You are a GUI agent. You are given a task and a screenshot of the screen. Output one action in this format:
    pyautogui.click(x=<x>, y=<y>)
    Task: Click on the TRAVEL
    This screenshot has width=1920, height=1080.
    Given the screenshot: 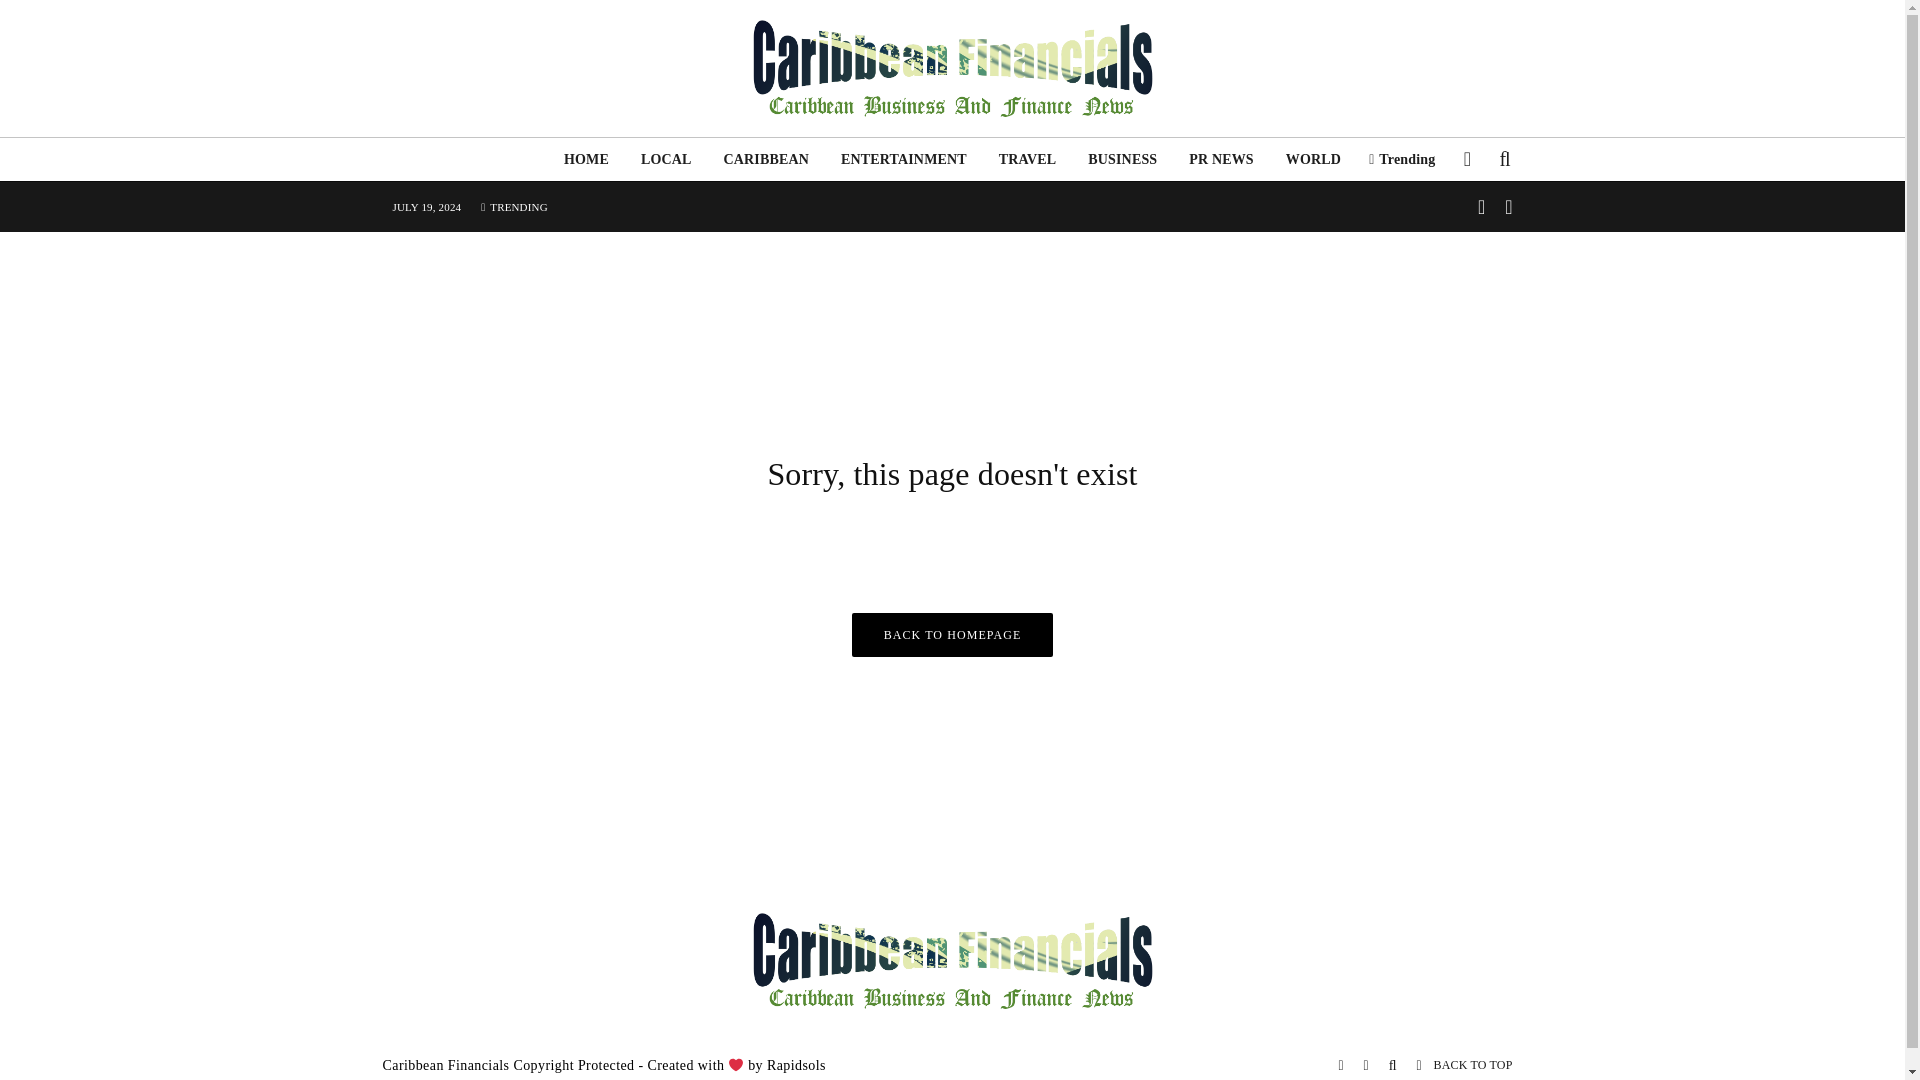 What is the action you would take?
    pyautogui.click(x=1028, y=160)
    